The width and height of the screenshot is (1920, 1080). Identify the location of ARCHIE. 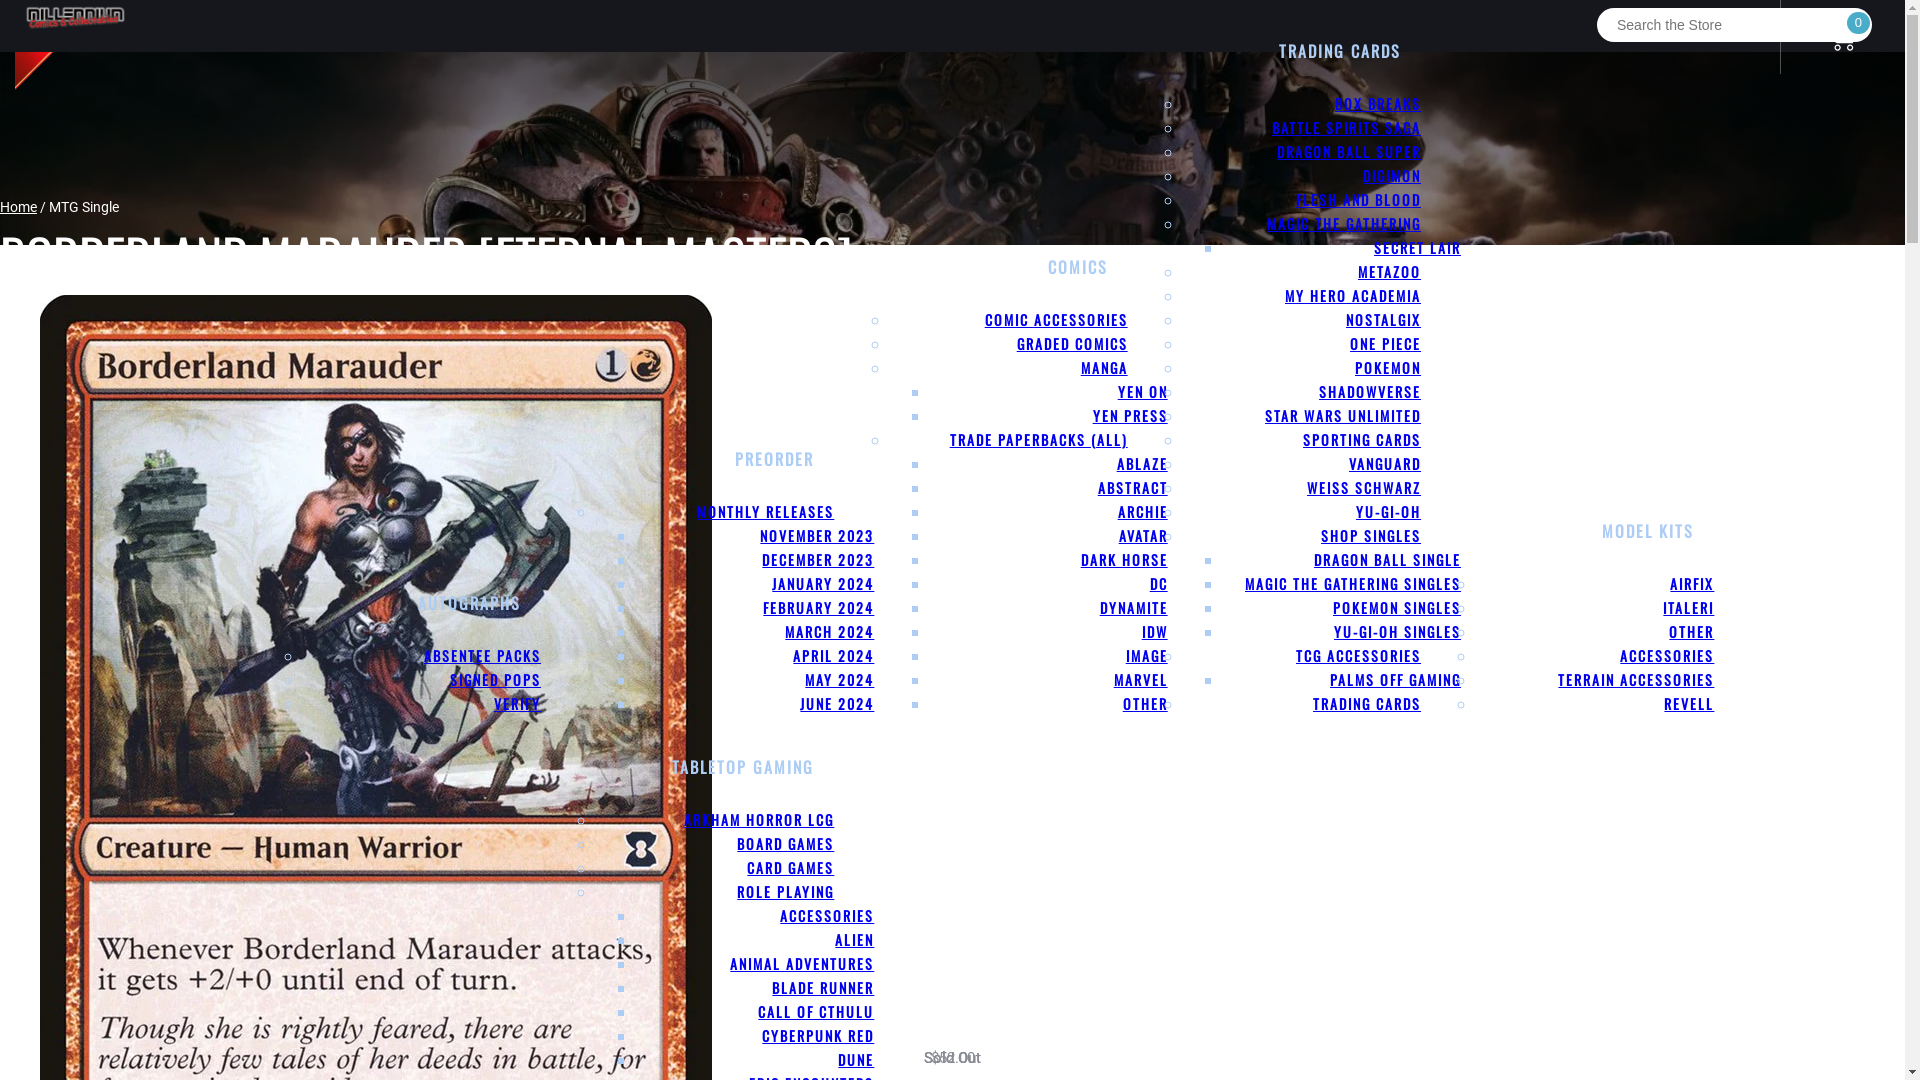
(1143, 512).